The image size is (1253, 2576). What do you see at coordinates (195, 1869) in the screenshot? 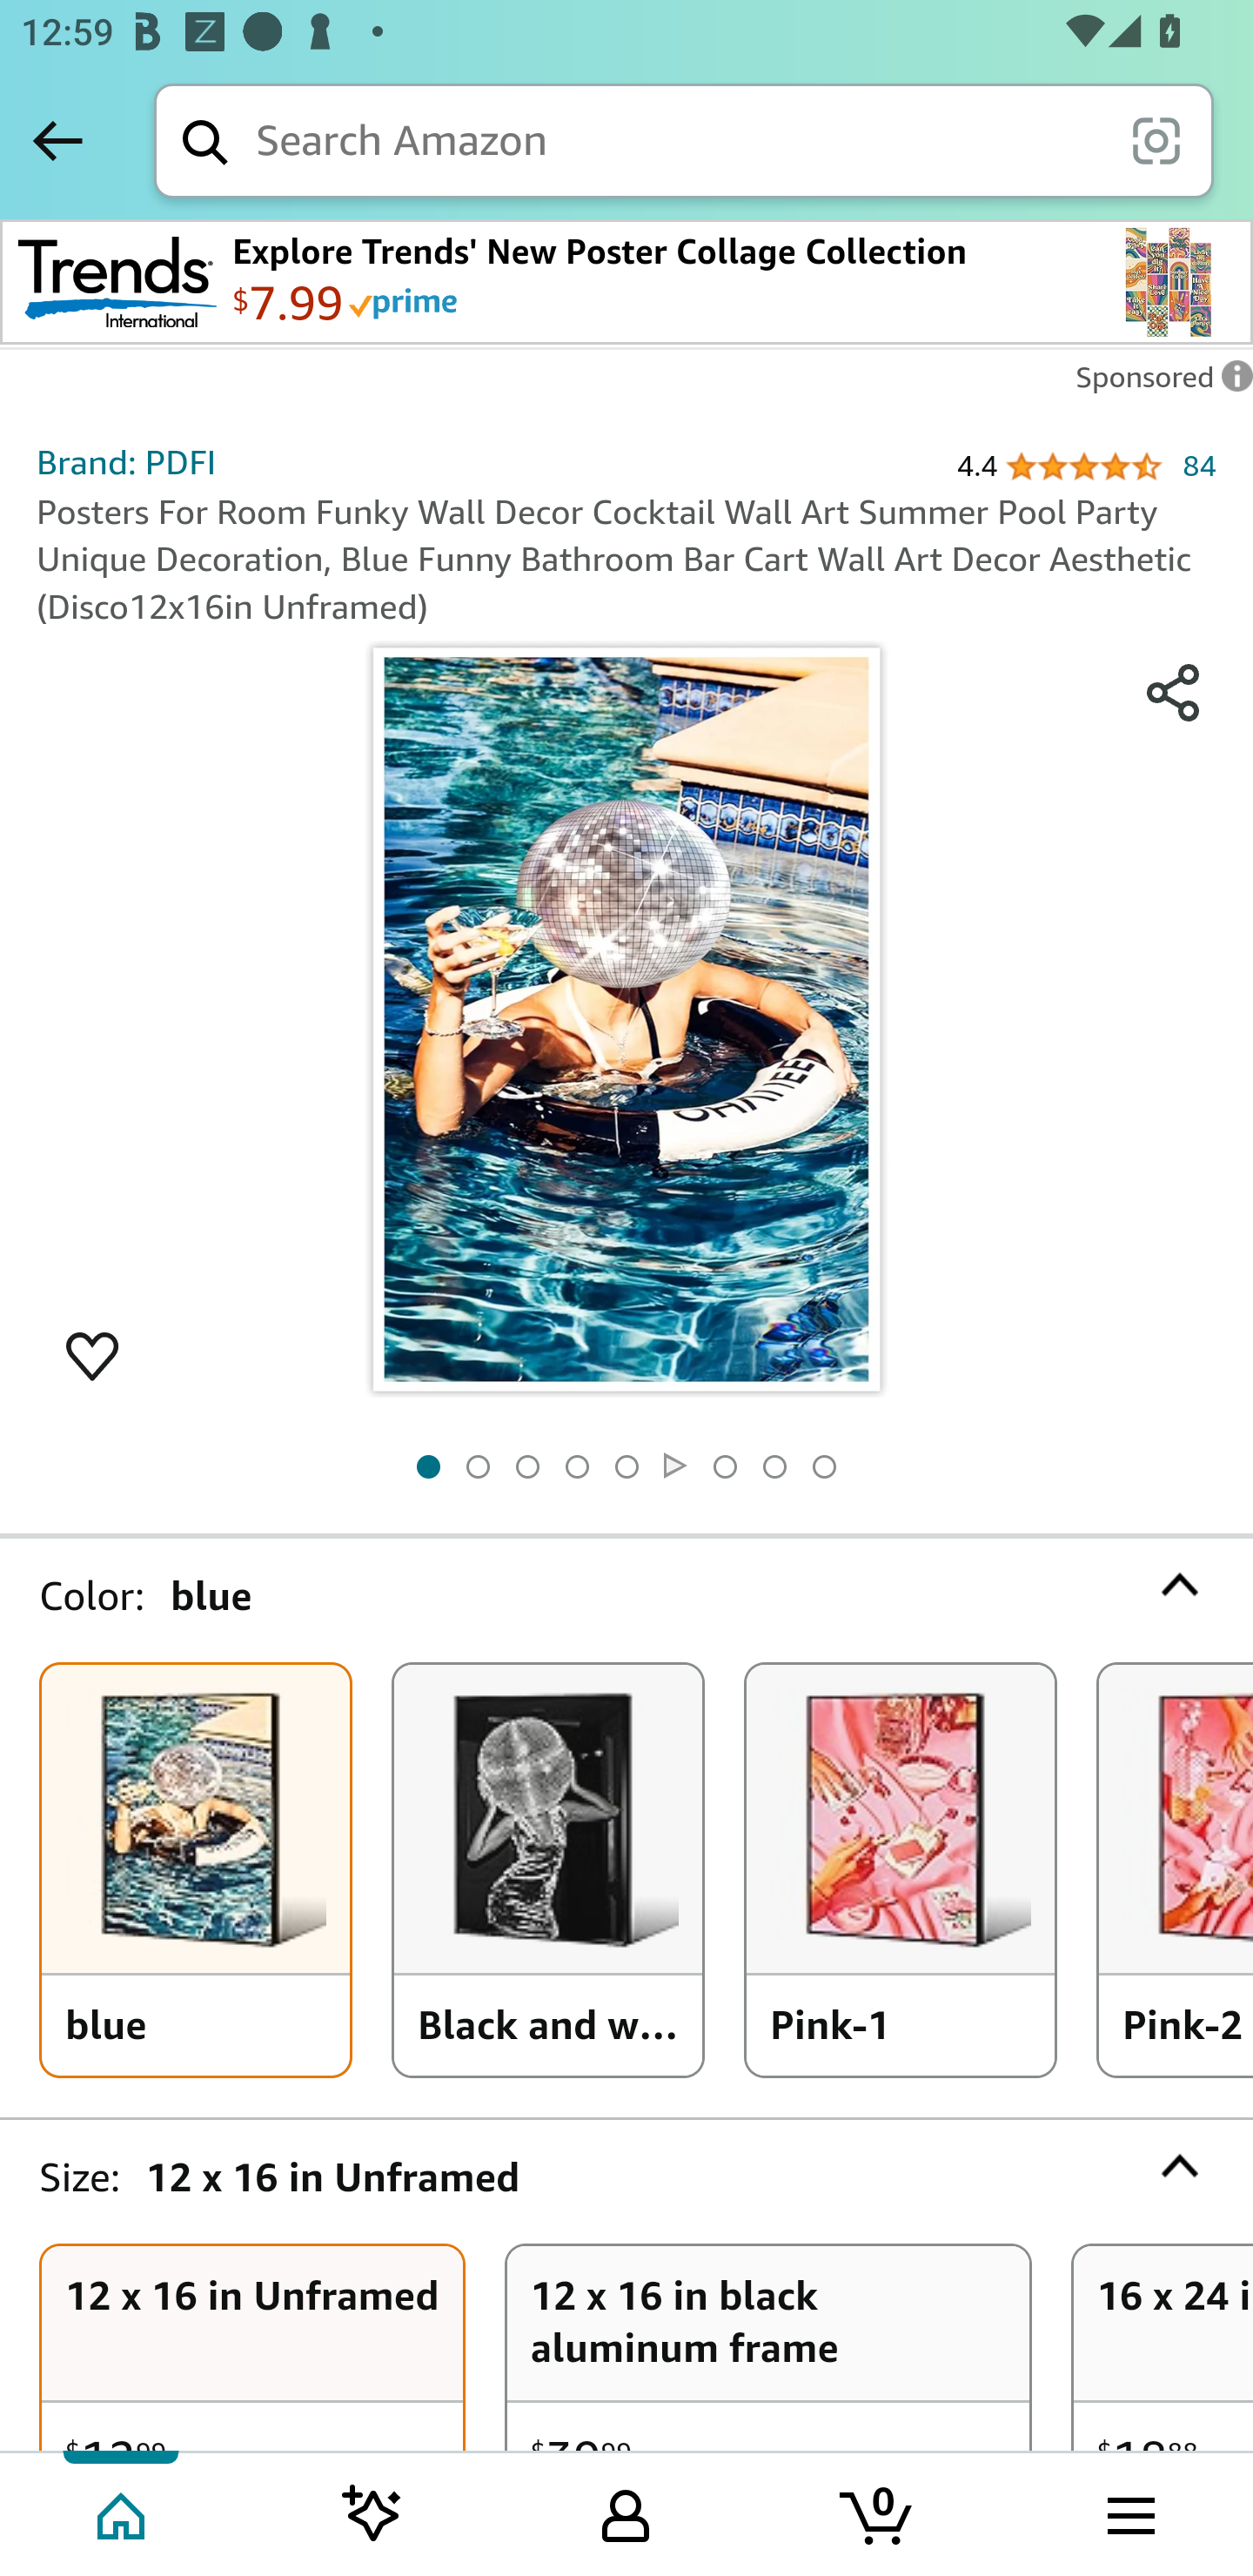
I see `blue` at bounding box center [195, 1869].